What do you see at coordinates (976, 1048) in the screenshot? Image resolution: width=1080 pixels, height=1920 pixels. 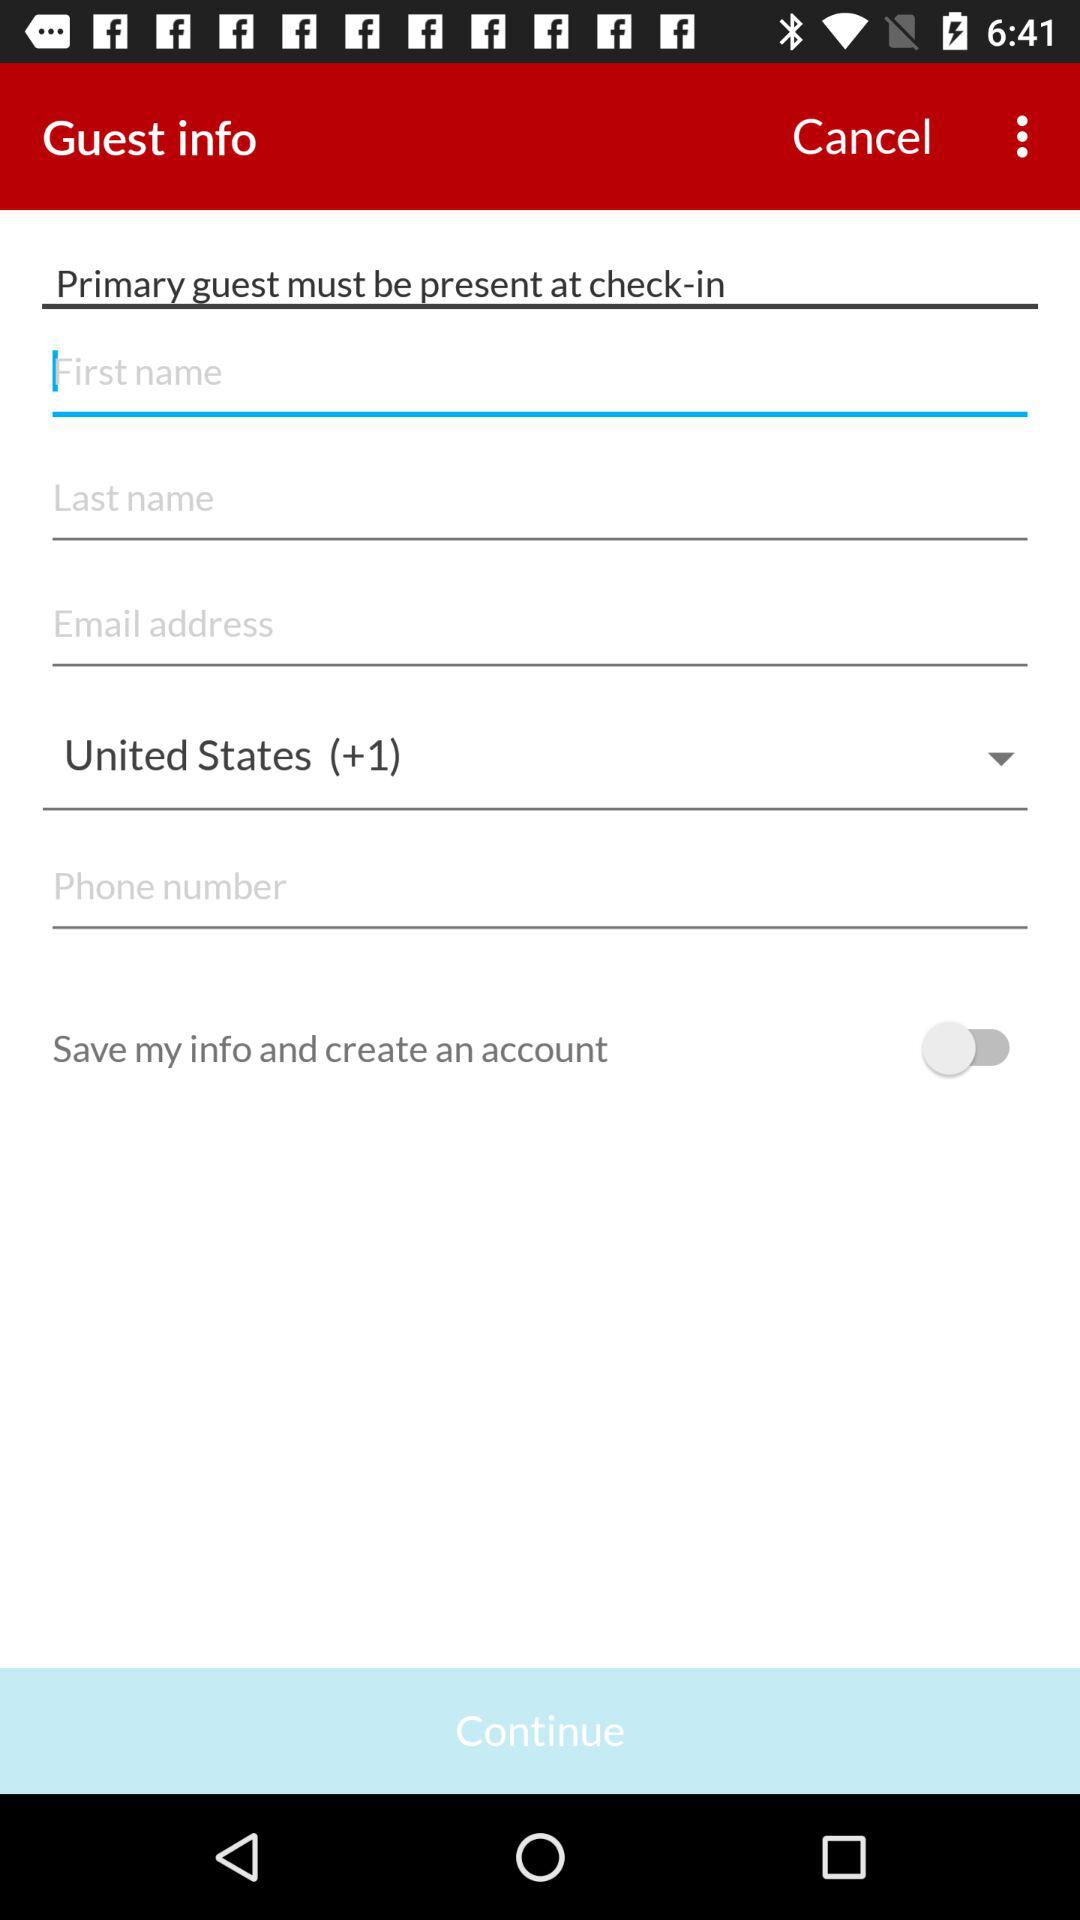 I see `toggle save info and create account` at bounding box center [976, 1048].